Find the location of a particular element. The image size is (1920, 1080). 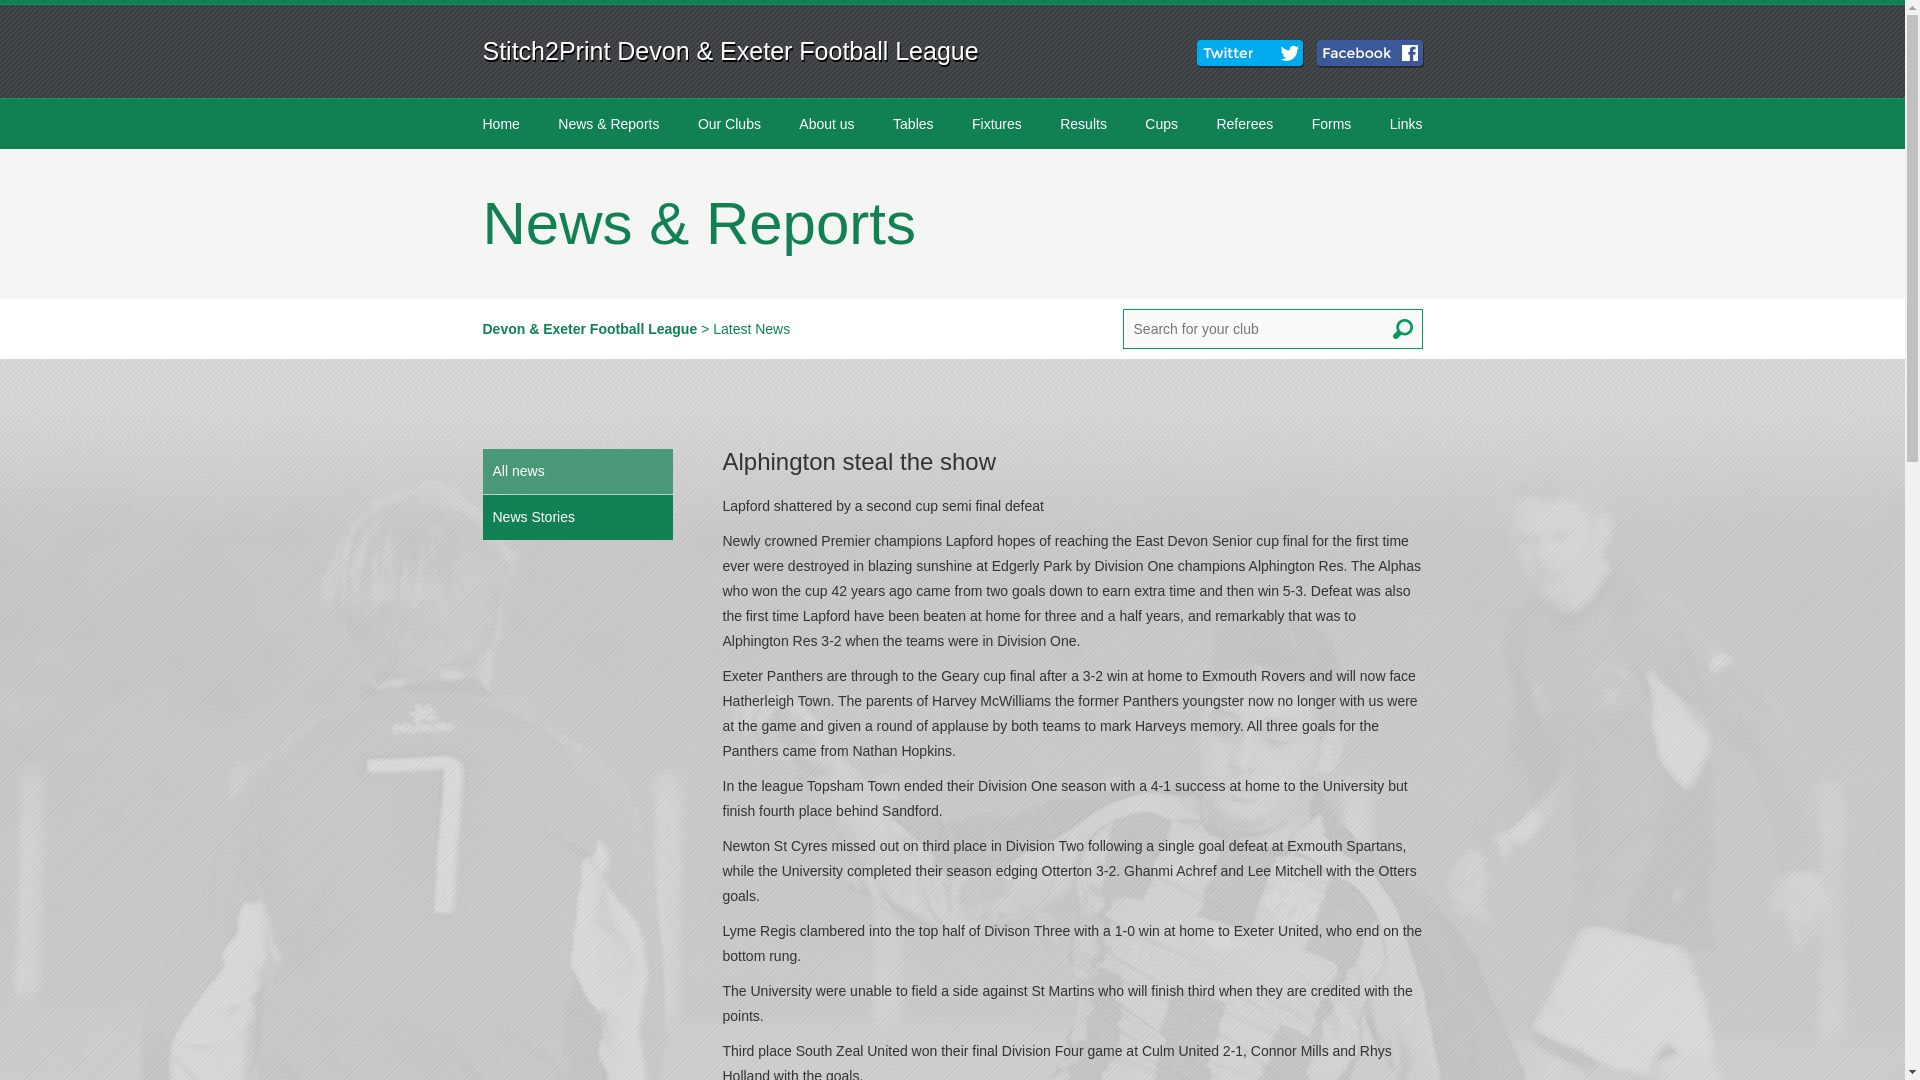

Results is located at coordinates (1084, 124).